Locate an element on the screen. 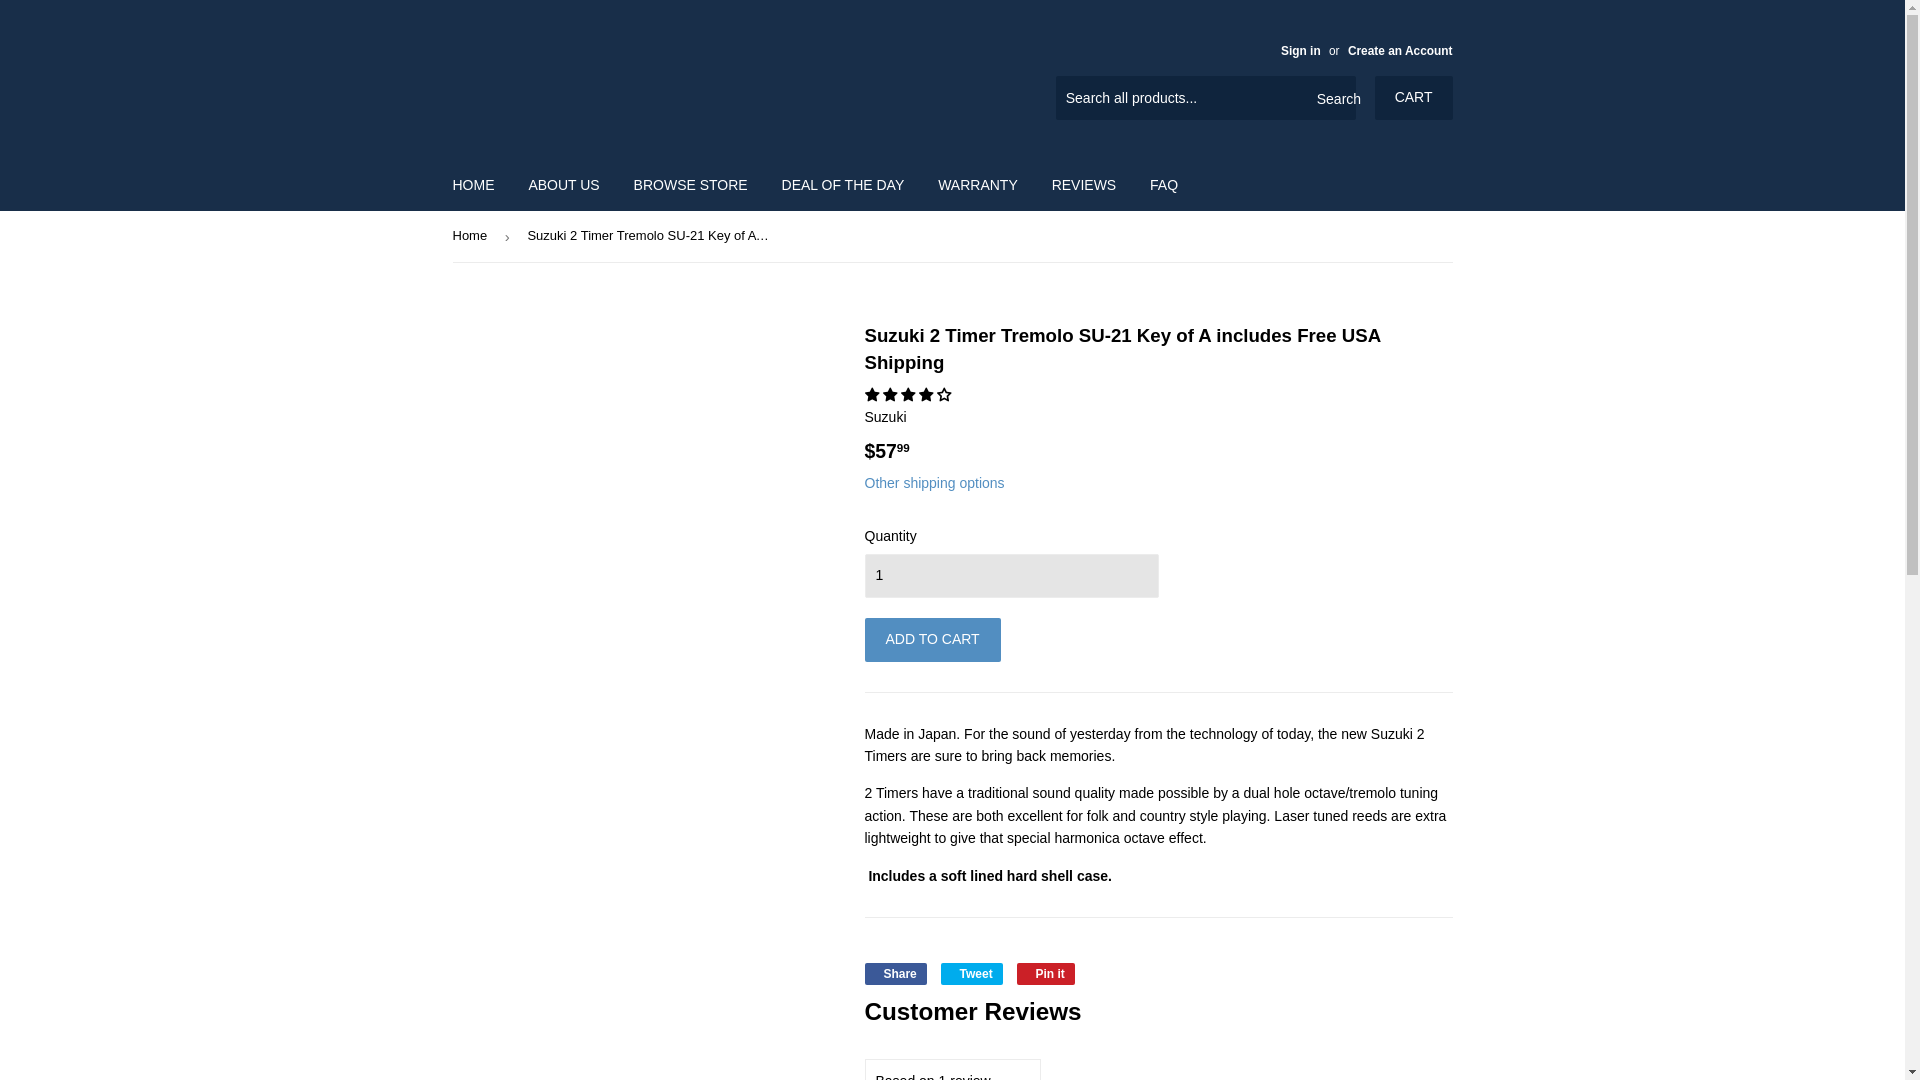 This screenshot has width=1920, height=1080. Pin on Pinterest is located at coordinates (1046, 974).